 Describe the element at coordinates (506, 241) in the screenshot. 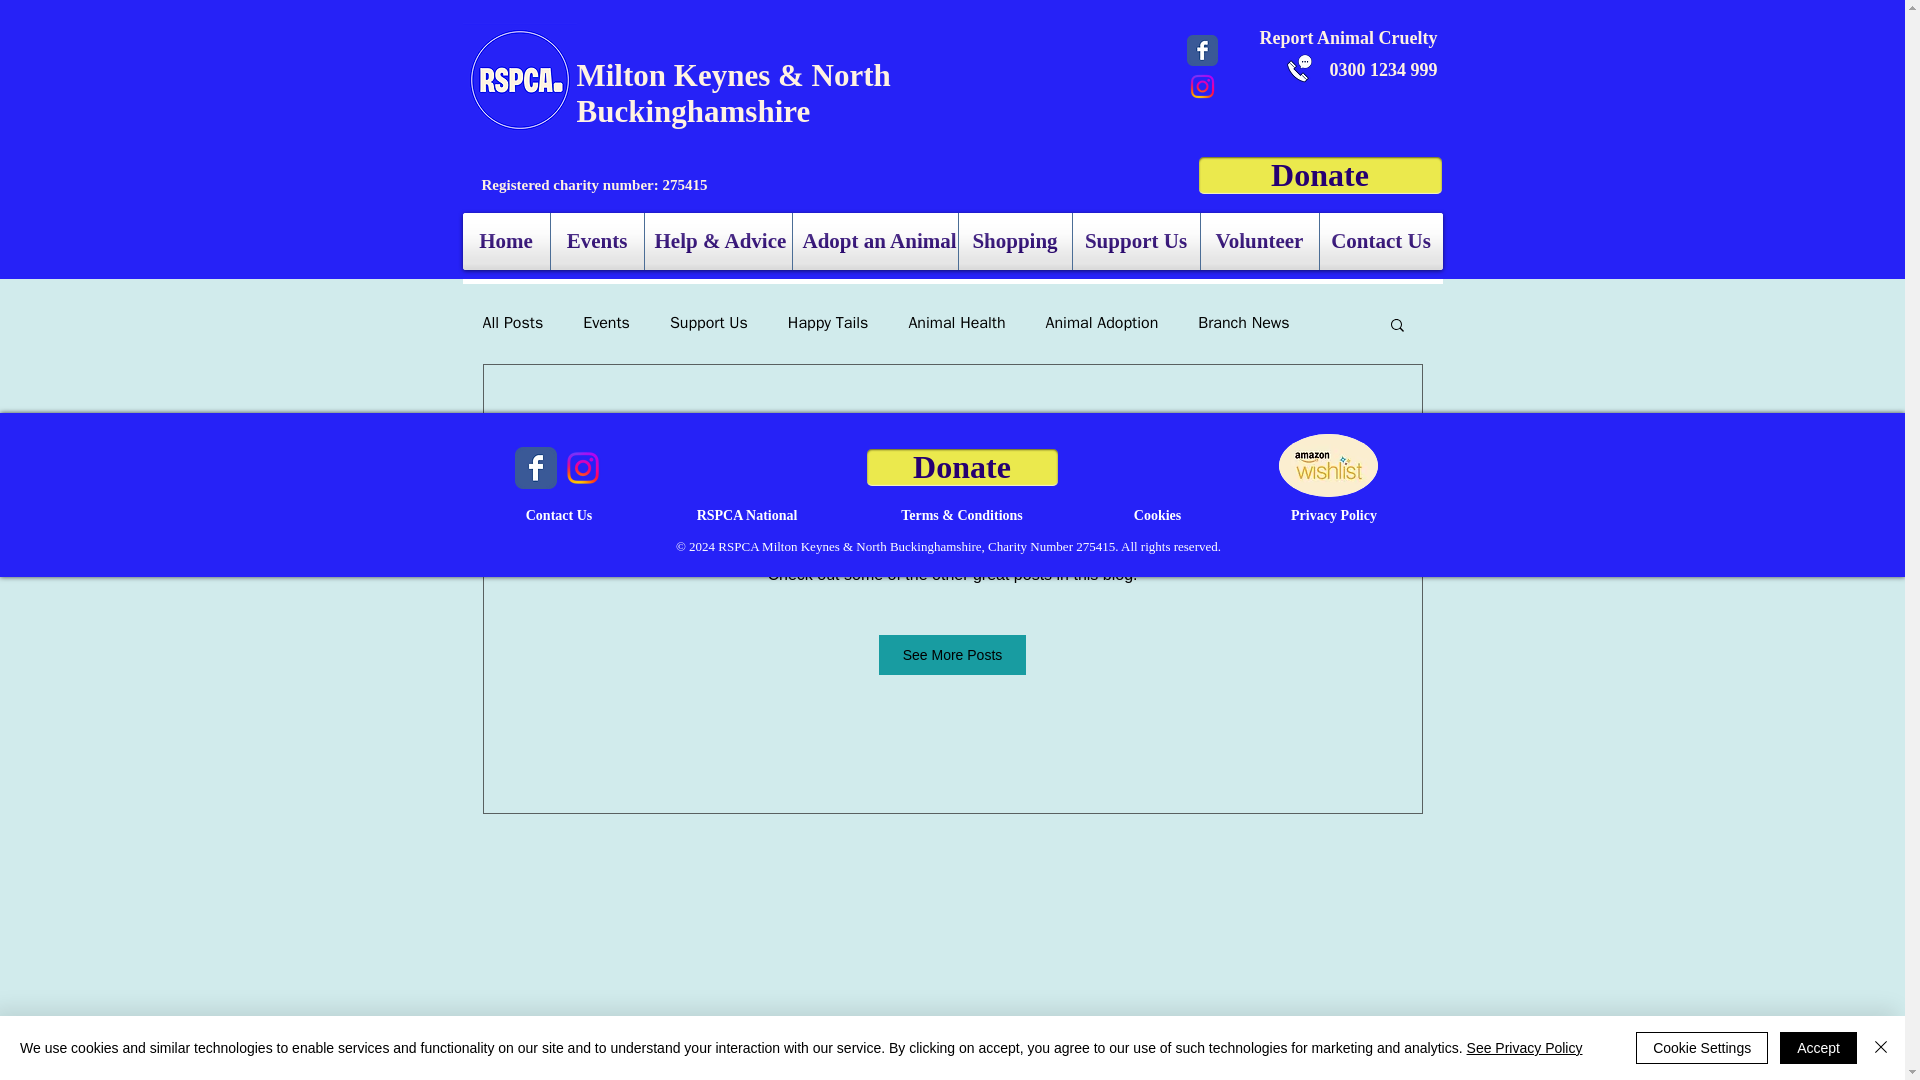

I see `Home` at that location.